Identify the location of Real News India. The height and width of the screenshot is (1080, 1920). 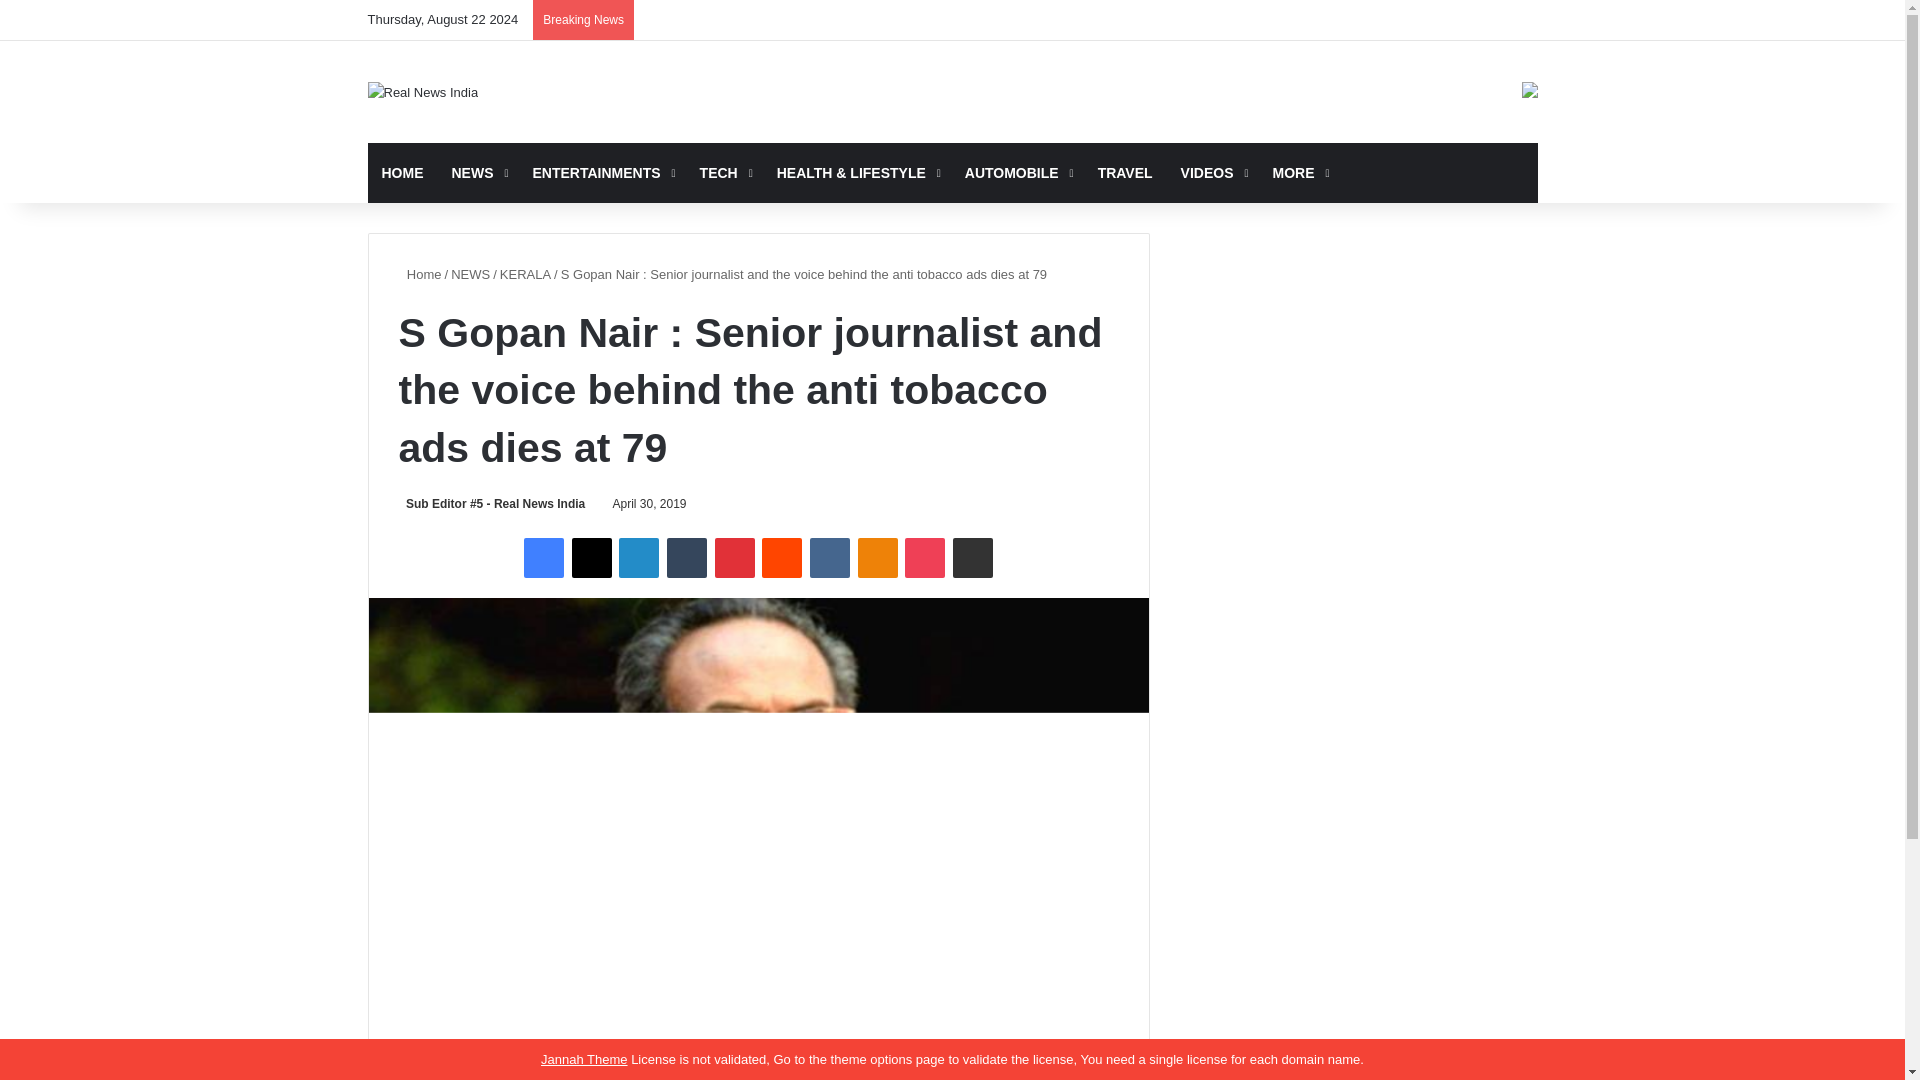
(423, 92).